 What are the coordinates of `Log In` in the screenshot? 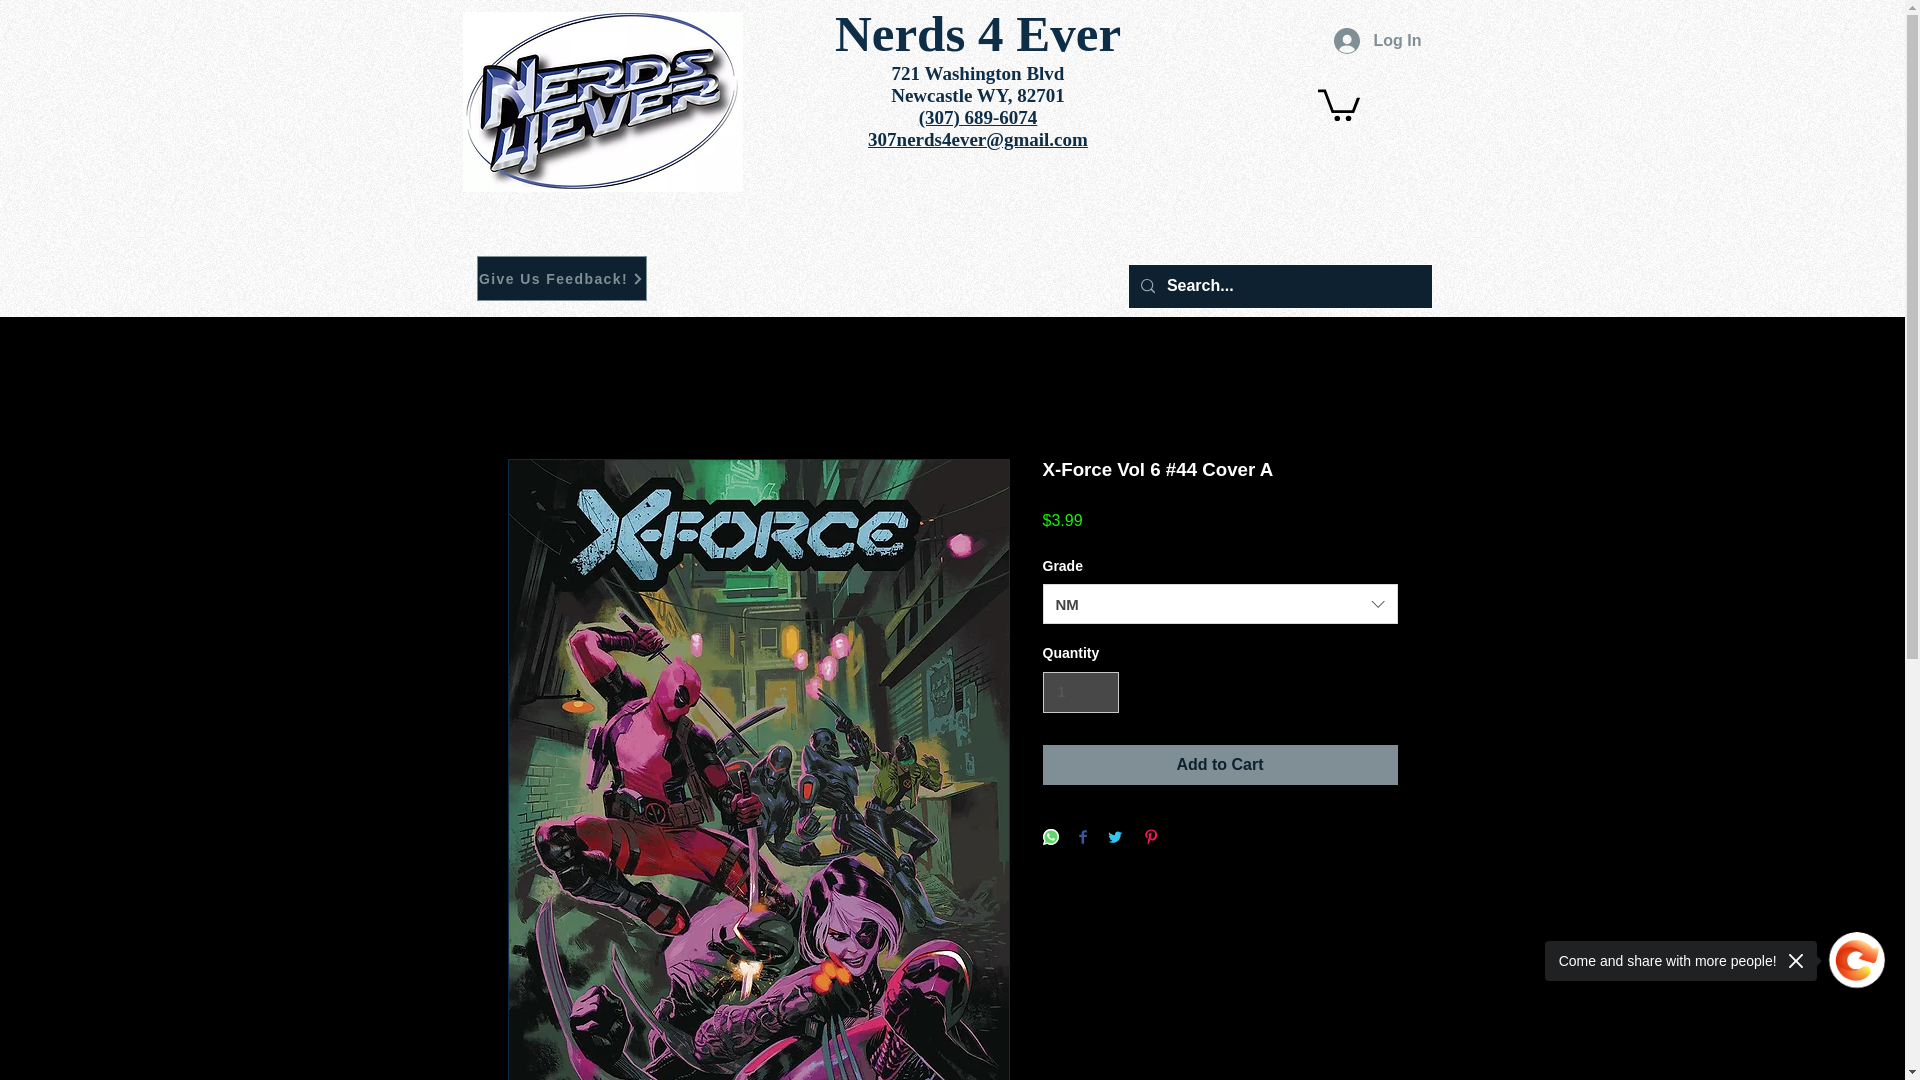 It's located at (1378, 40).